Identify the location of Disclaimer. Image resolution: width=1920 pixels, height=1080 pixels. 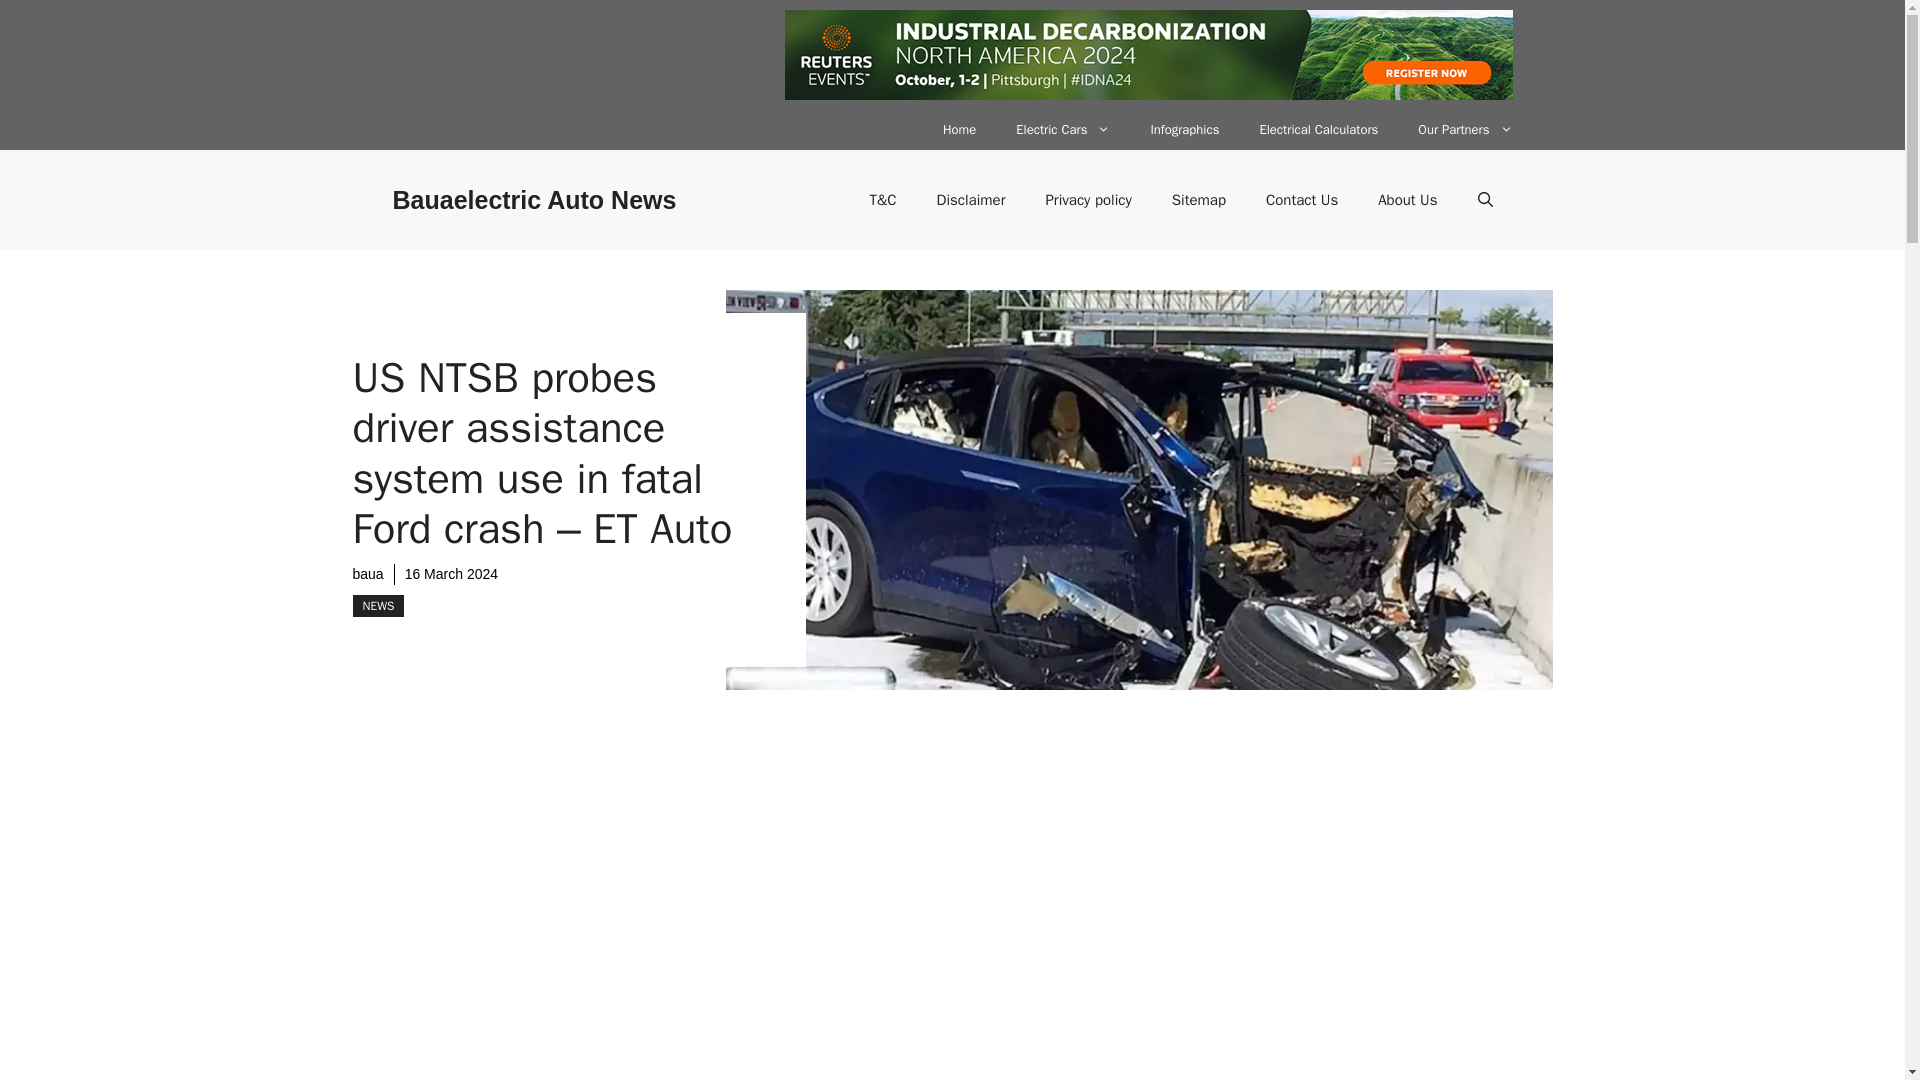
(971, 200).